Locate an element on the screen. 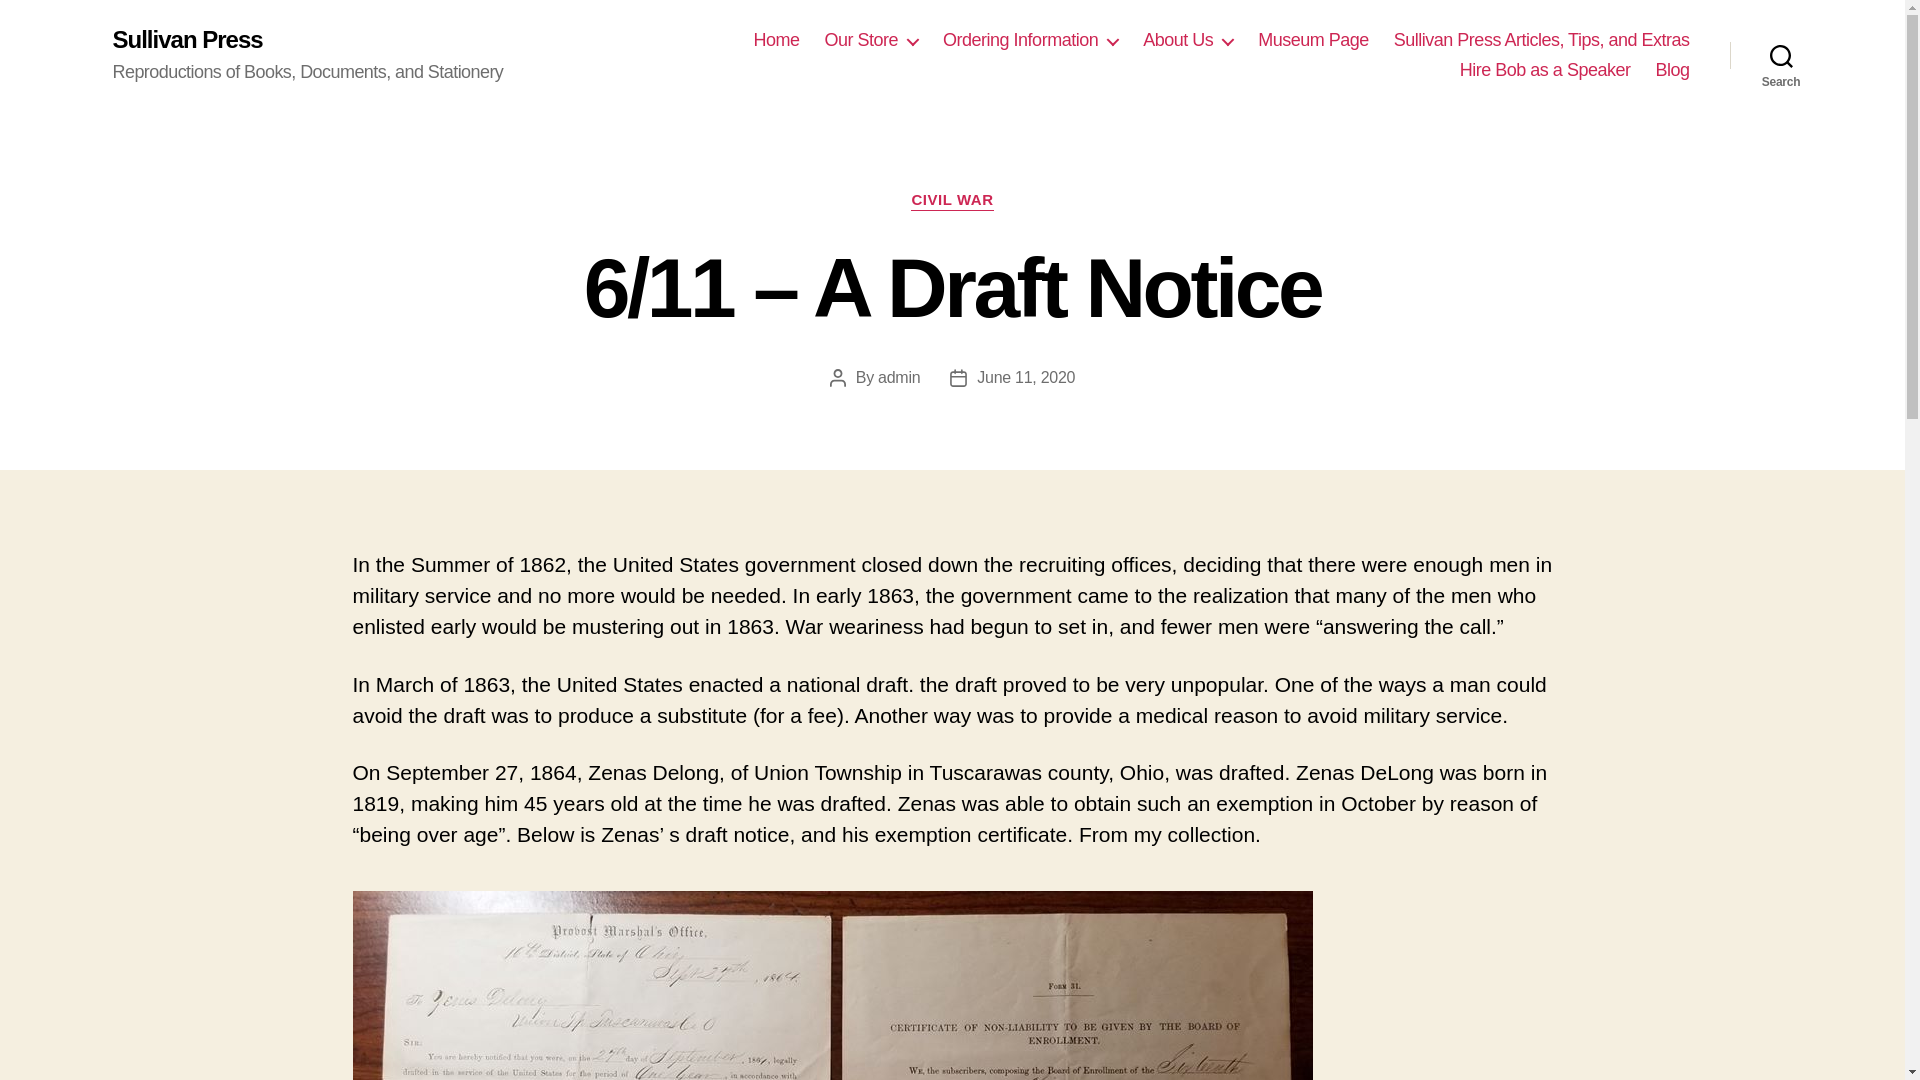 Image resolution: width=1920 pixels, height=1080 pixels. Hire Bob as a Speaker is located at coordinates (1544, 71).